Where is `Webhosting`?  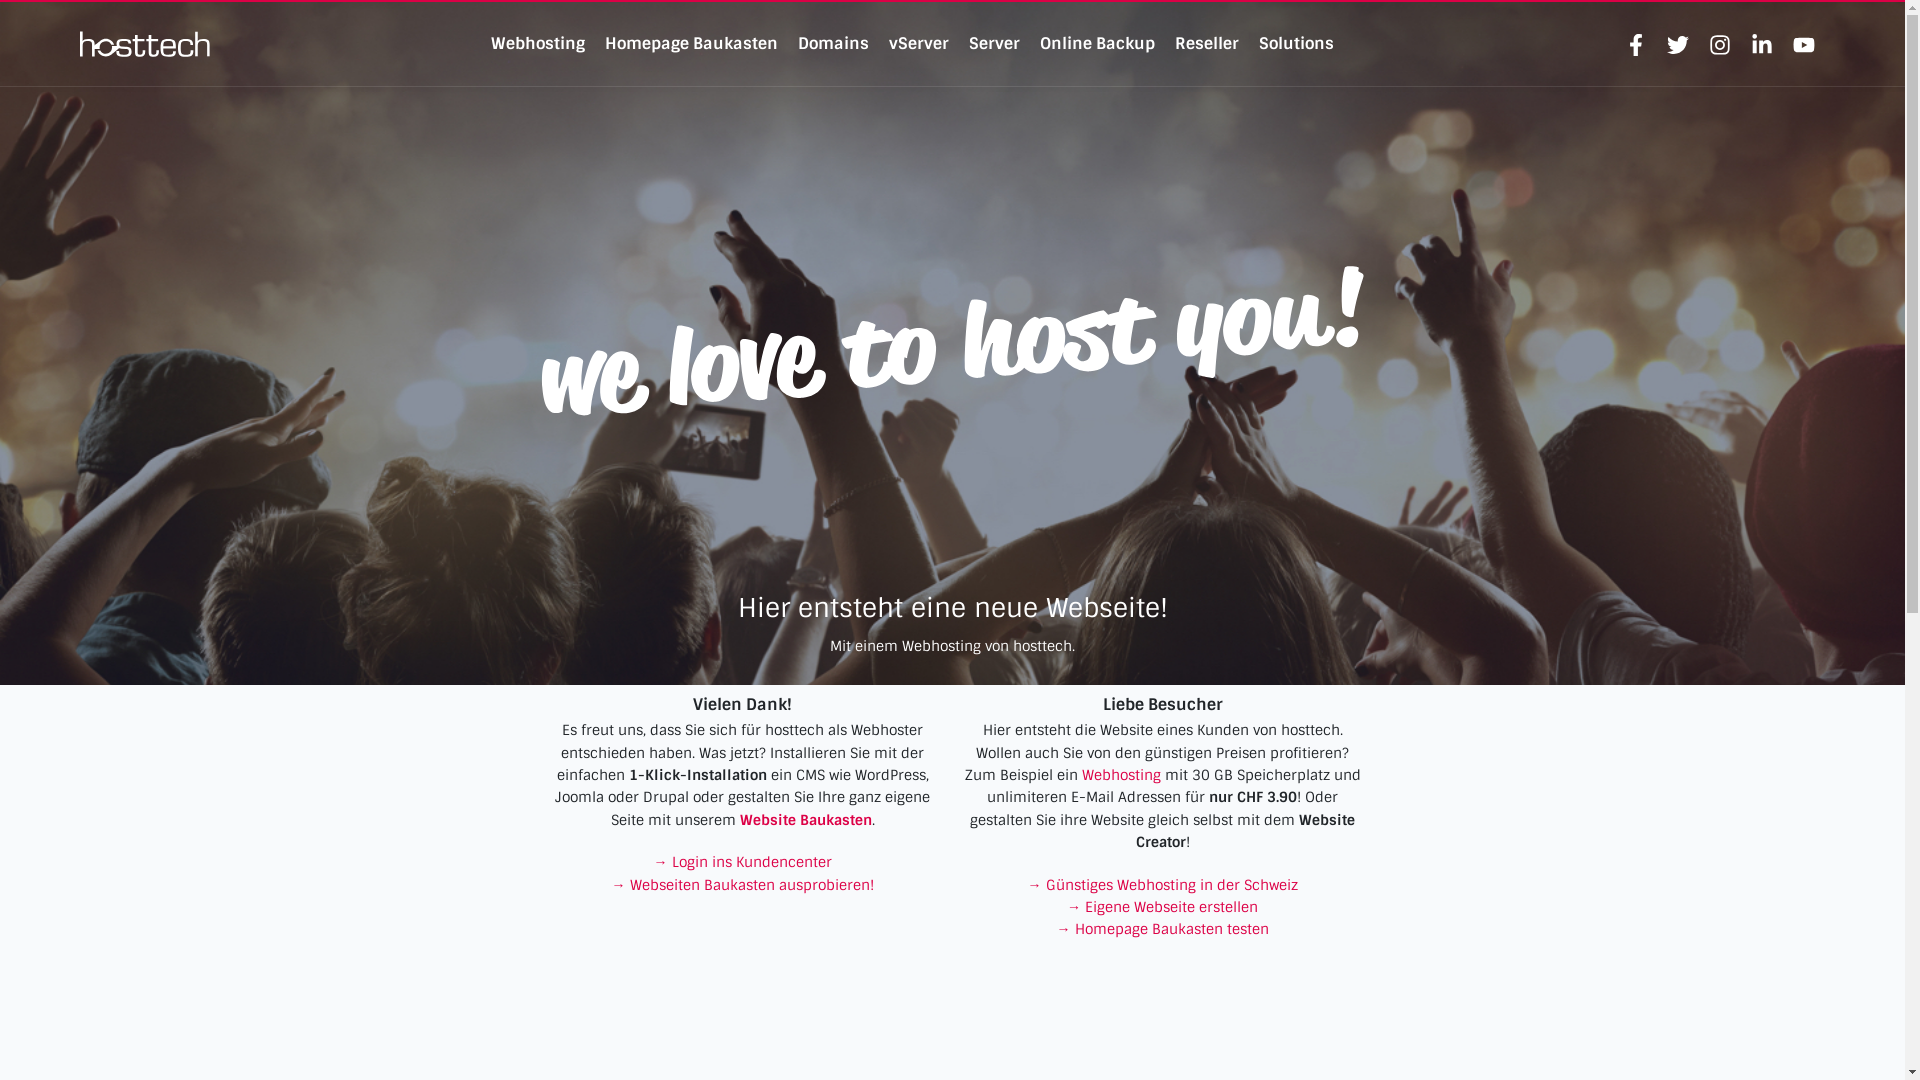
Webhosting is located at coordinates (1122, 775).